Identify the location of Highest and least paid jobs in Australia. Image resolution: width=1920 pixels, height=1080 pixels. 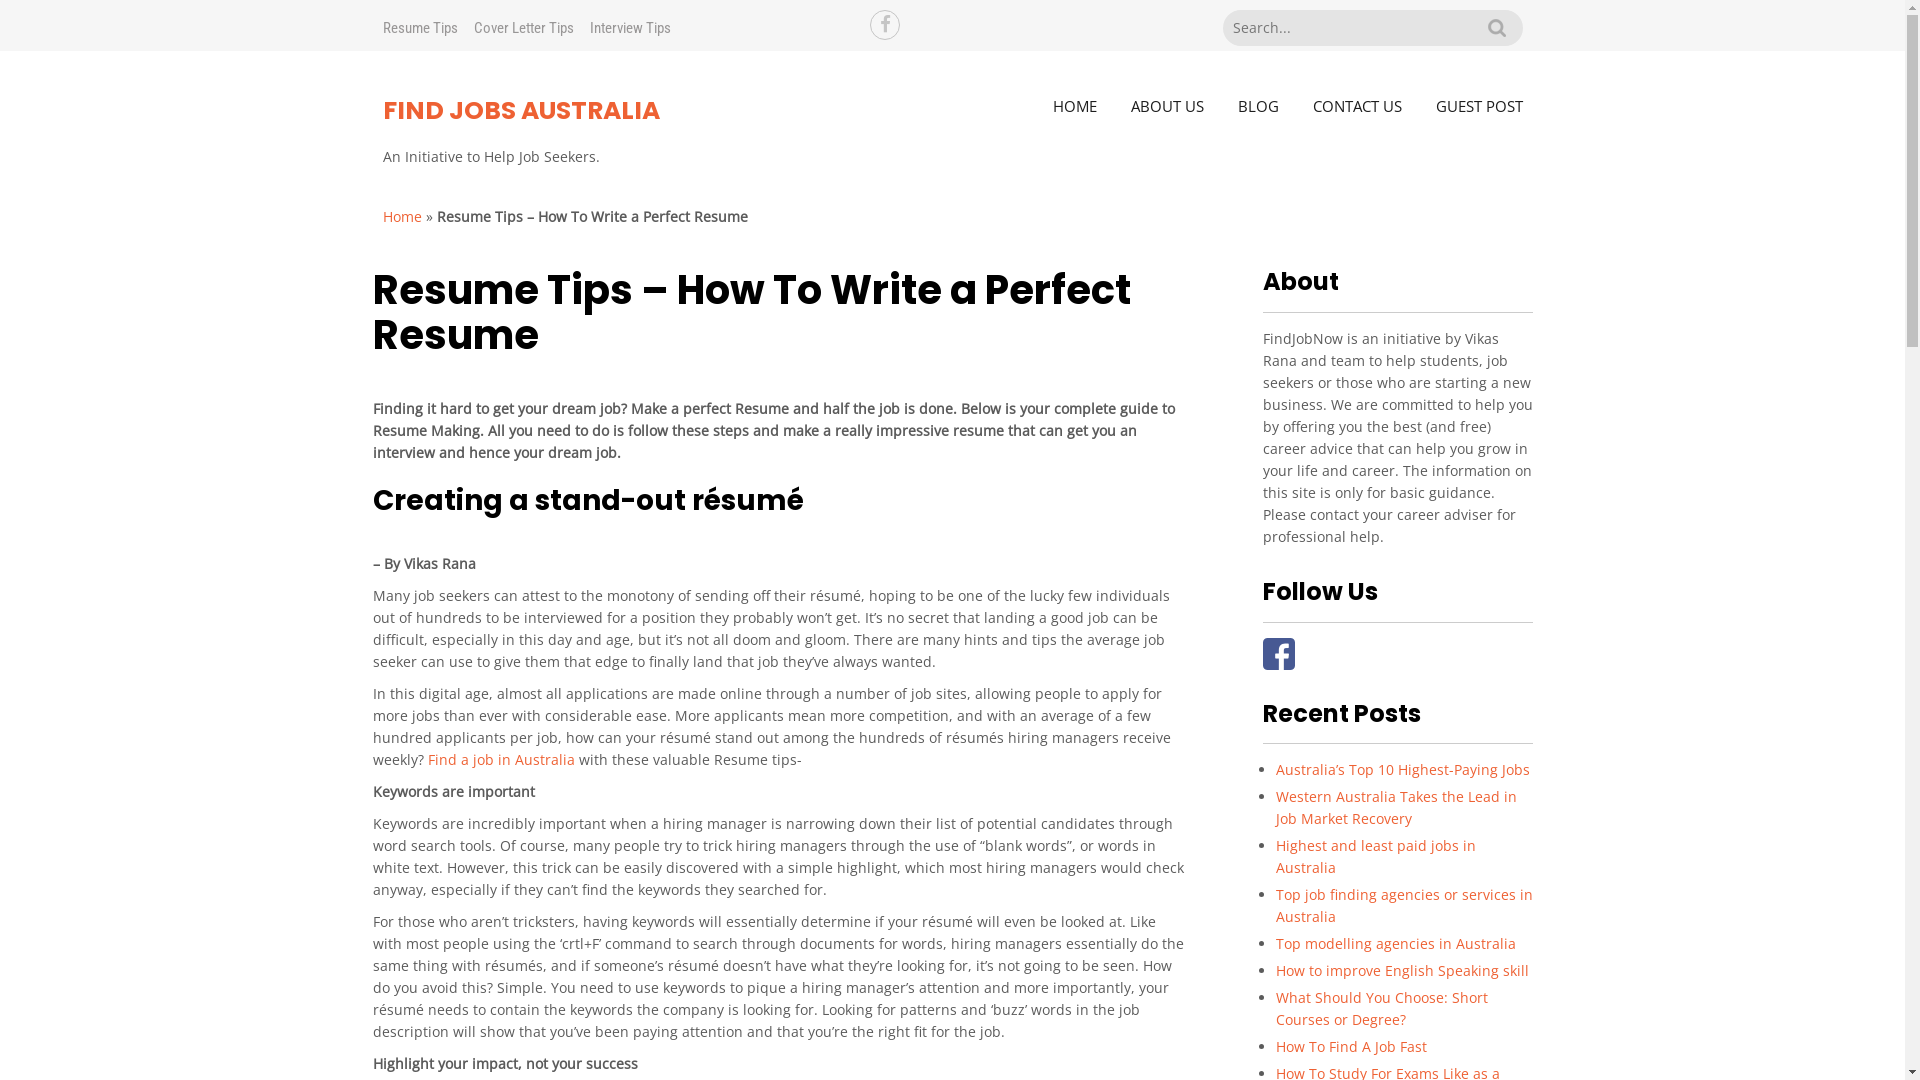
(1376, 856).